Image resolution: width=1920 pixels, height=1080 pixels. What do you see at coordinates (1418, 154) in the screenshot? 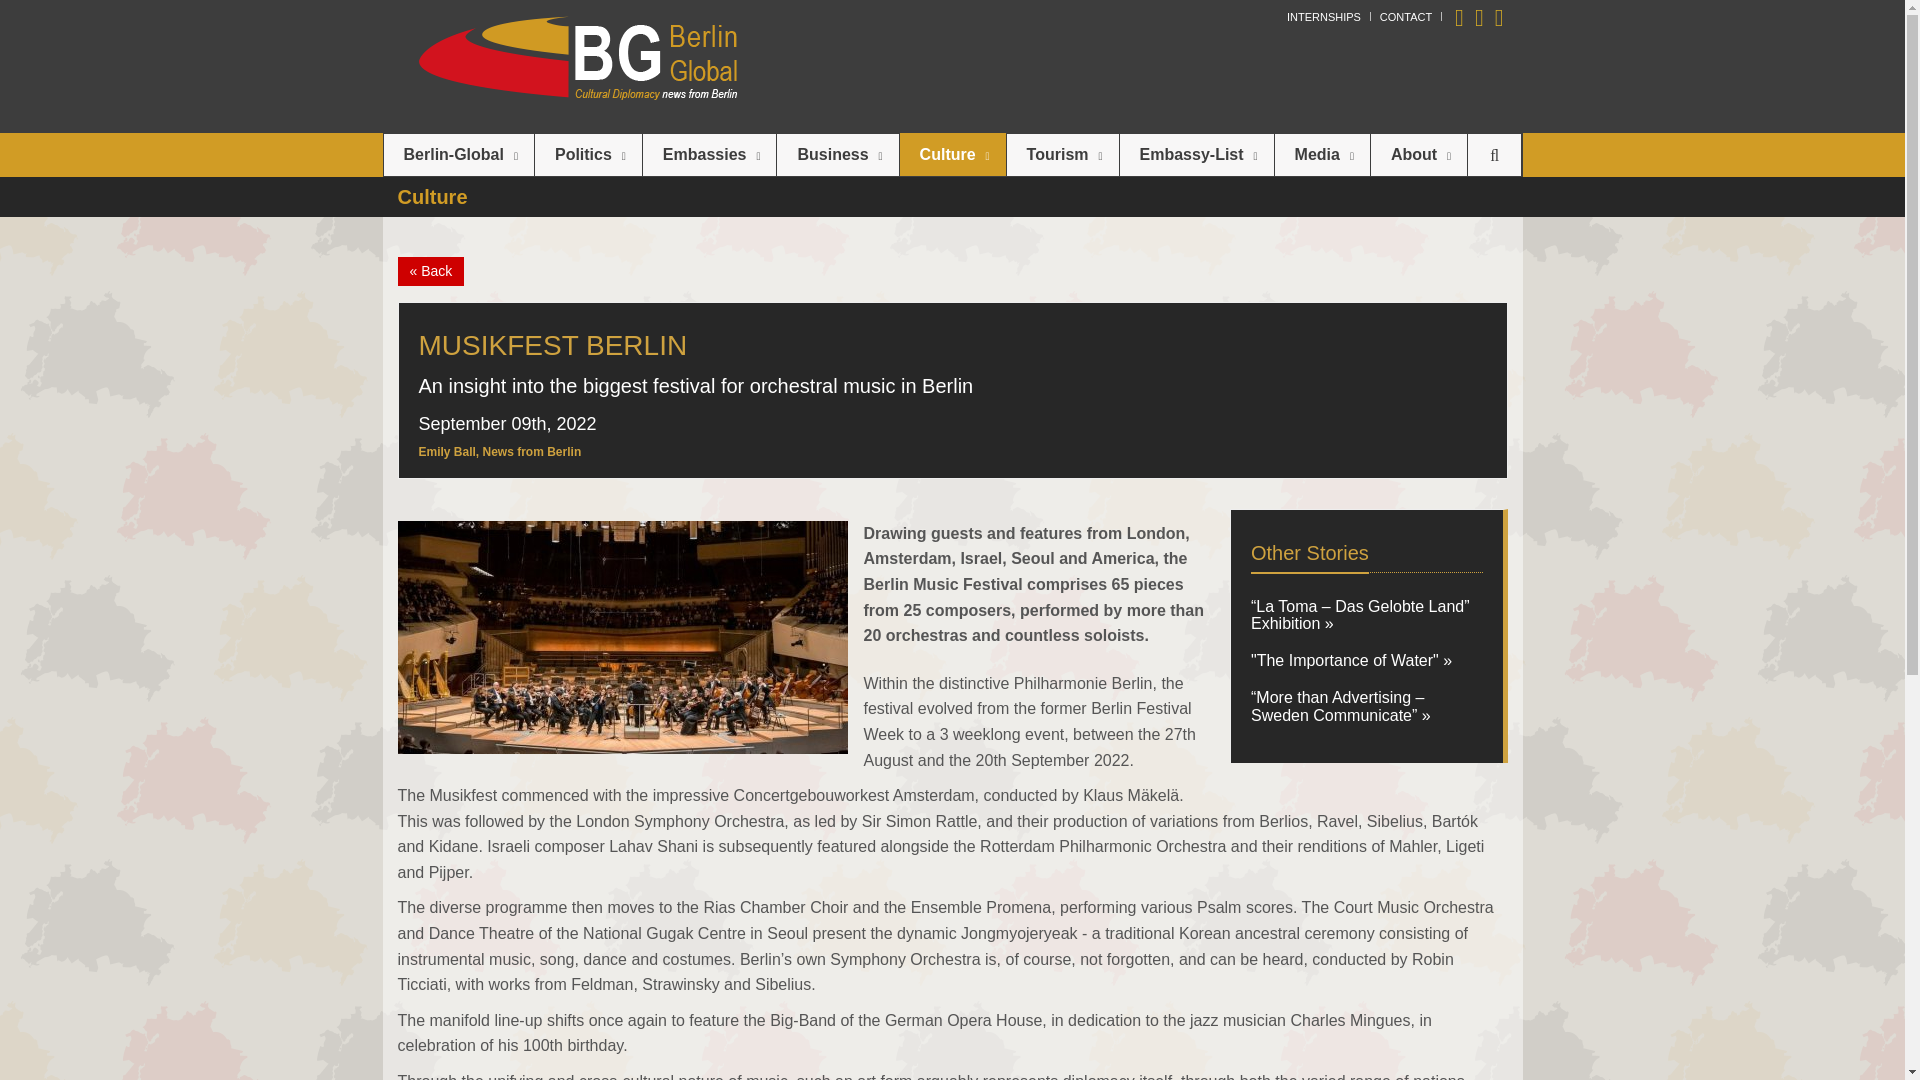
I see `About` at bounding box center [1418, 154].